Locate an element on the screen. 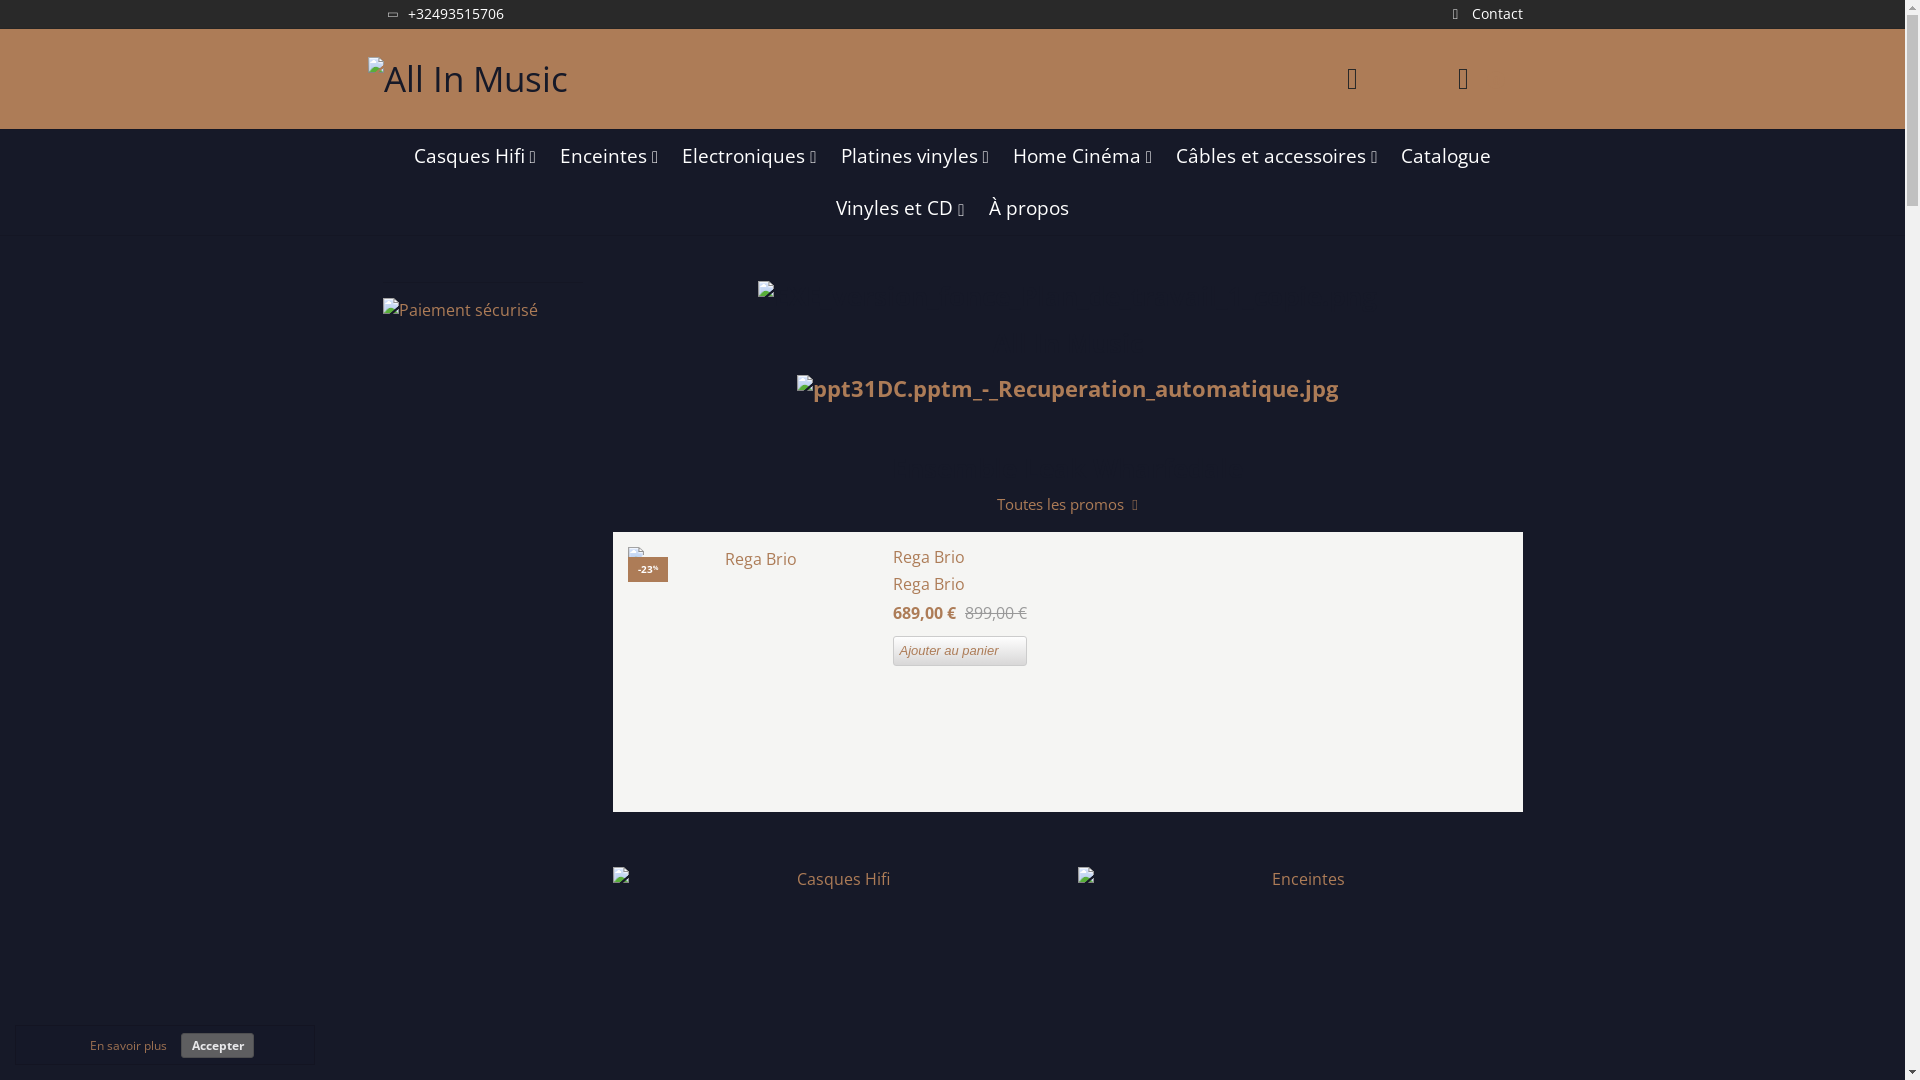  -23% is located at coordinates (753, 672).